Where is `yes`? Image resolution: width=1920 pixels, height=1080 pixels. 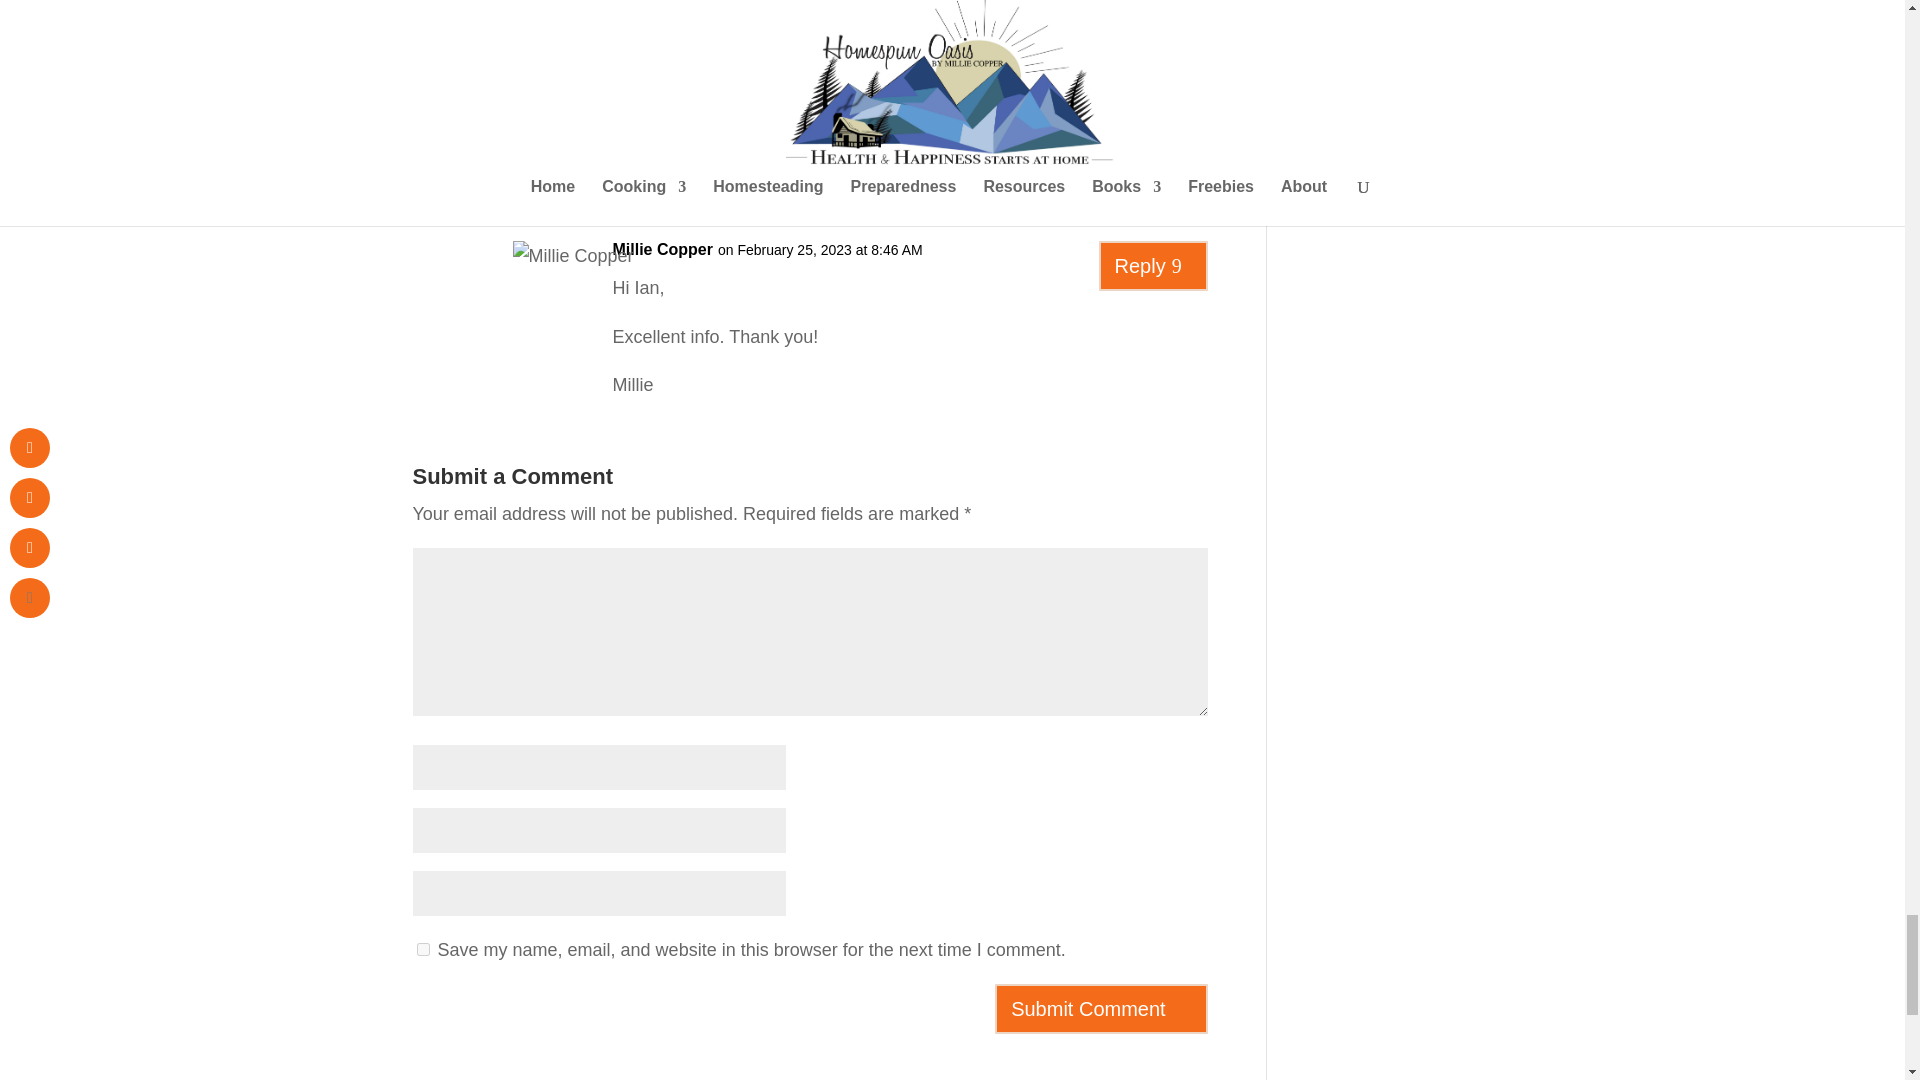 yes is located at coordinates (422, 948).